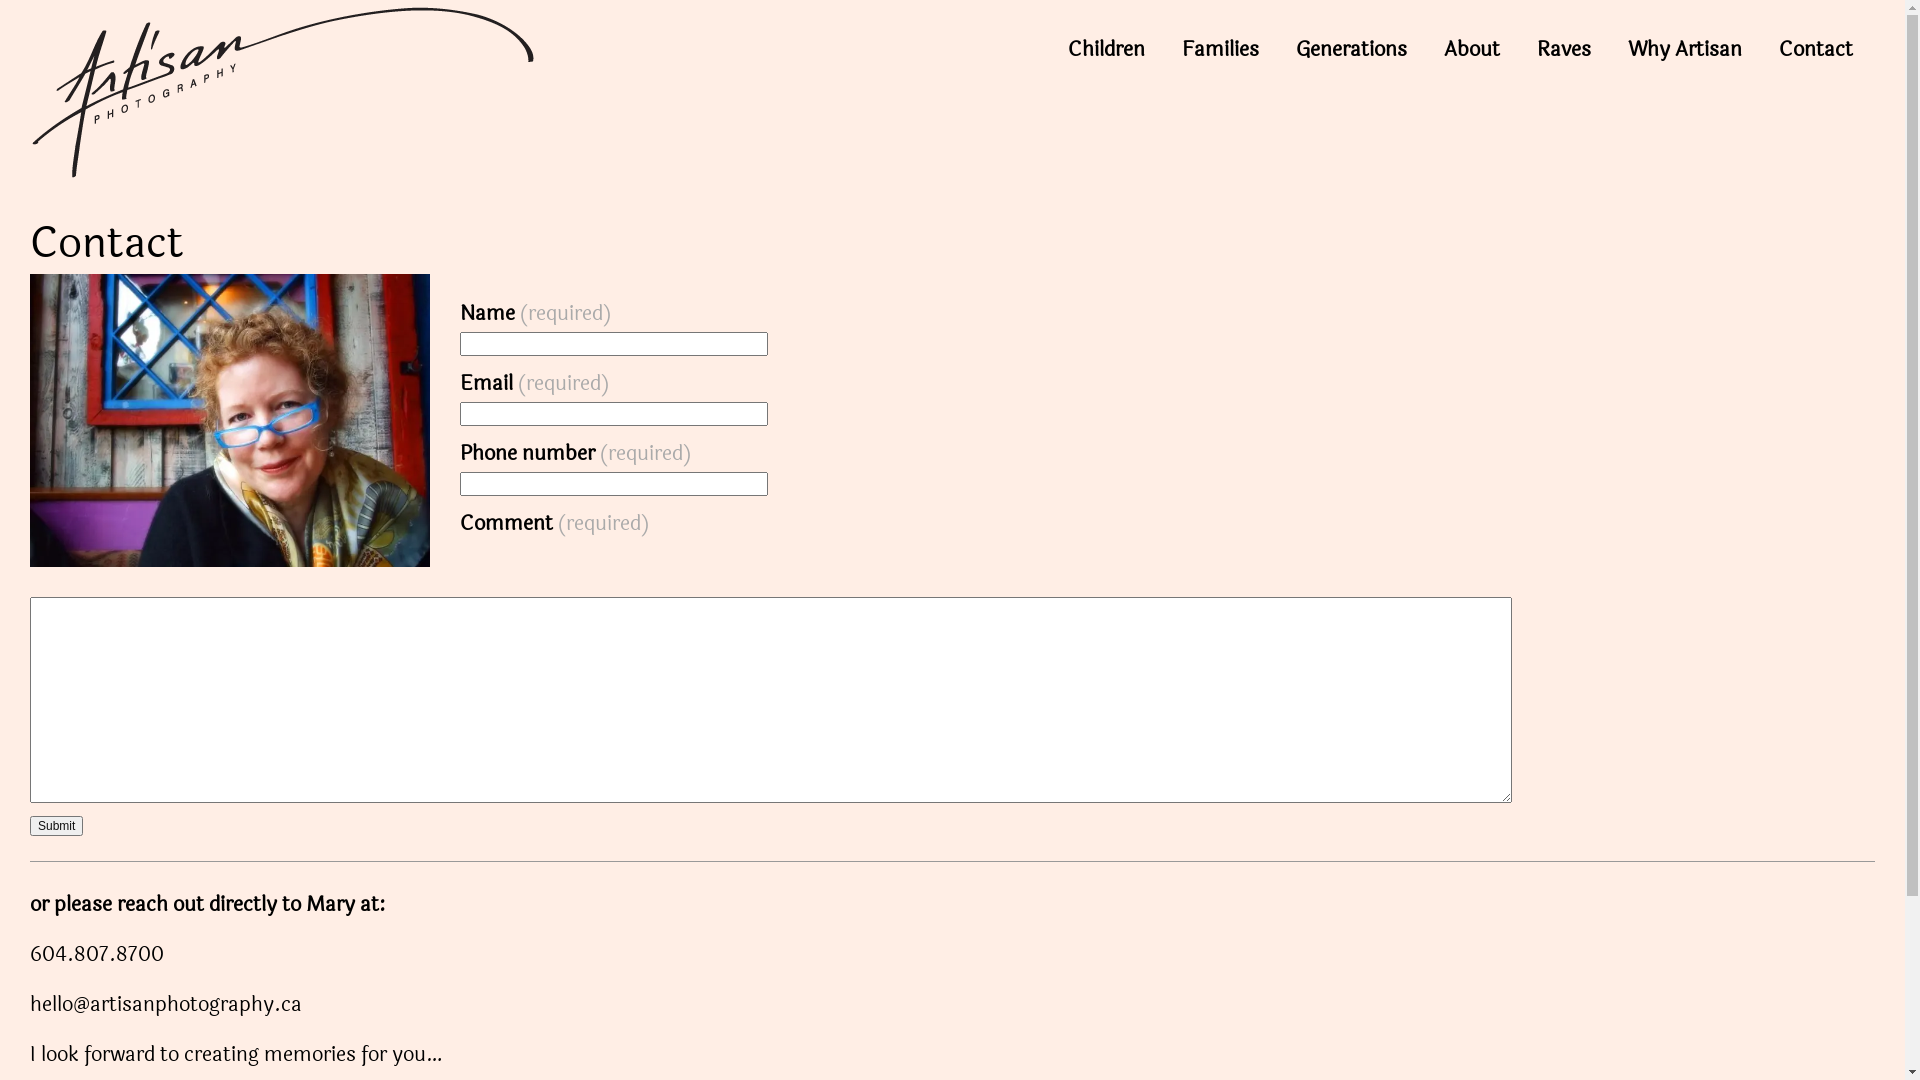 The height and width of the screenshot is (1080, 1920). I want to click on About, so click(1472, 50).